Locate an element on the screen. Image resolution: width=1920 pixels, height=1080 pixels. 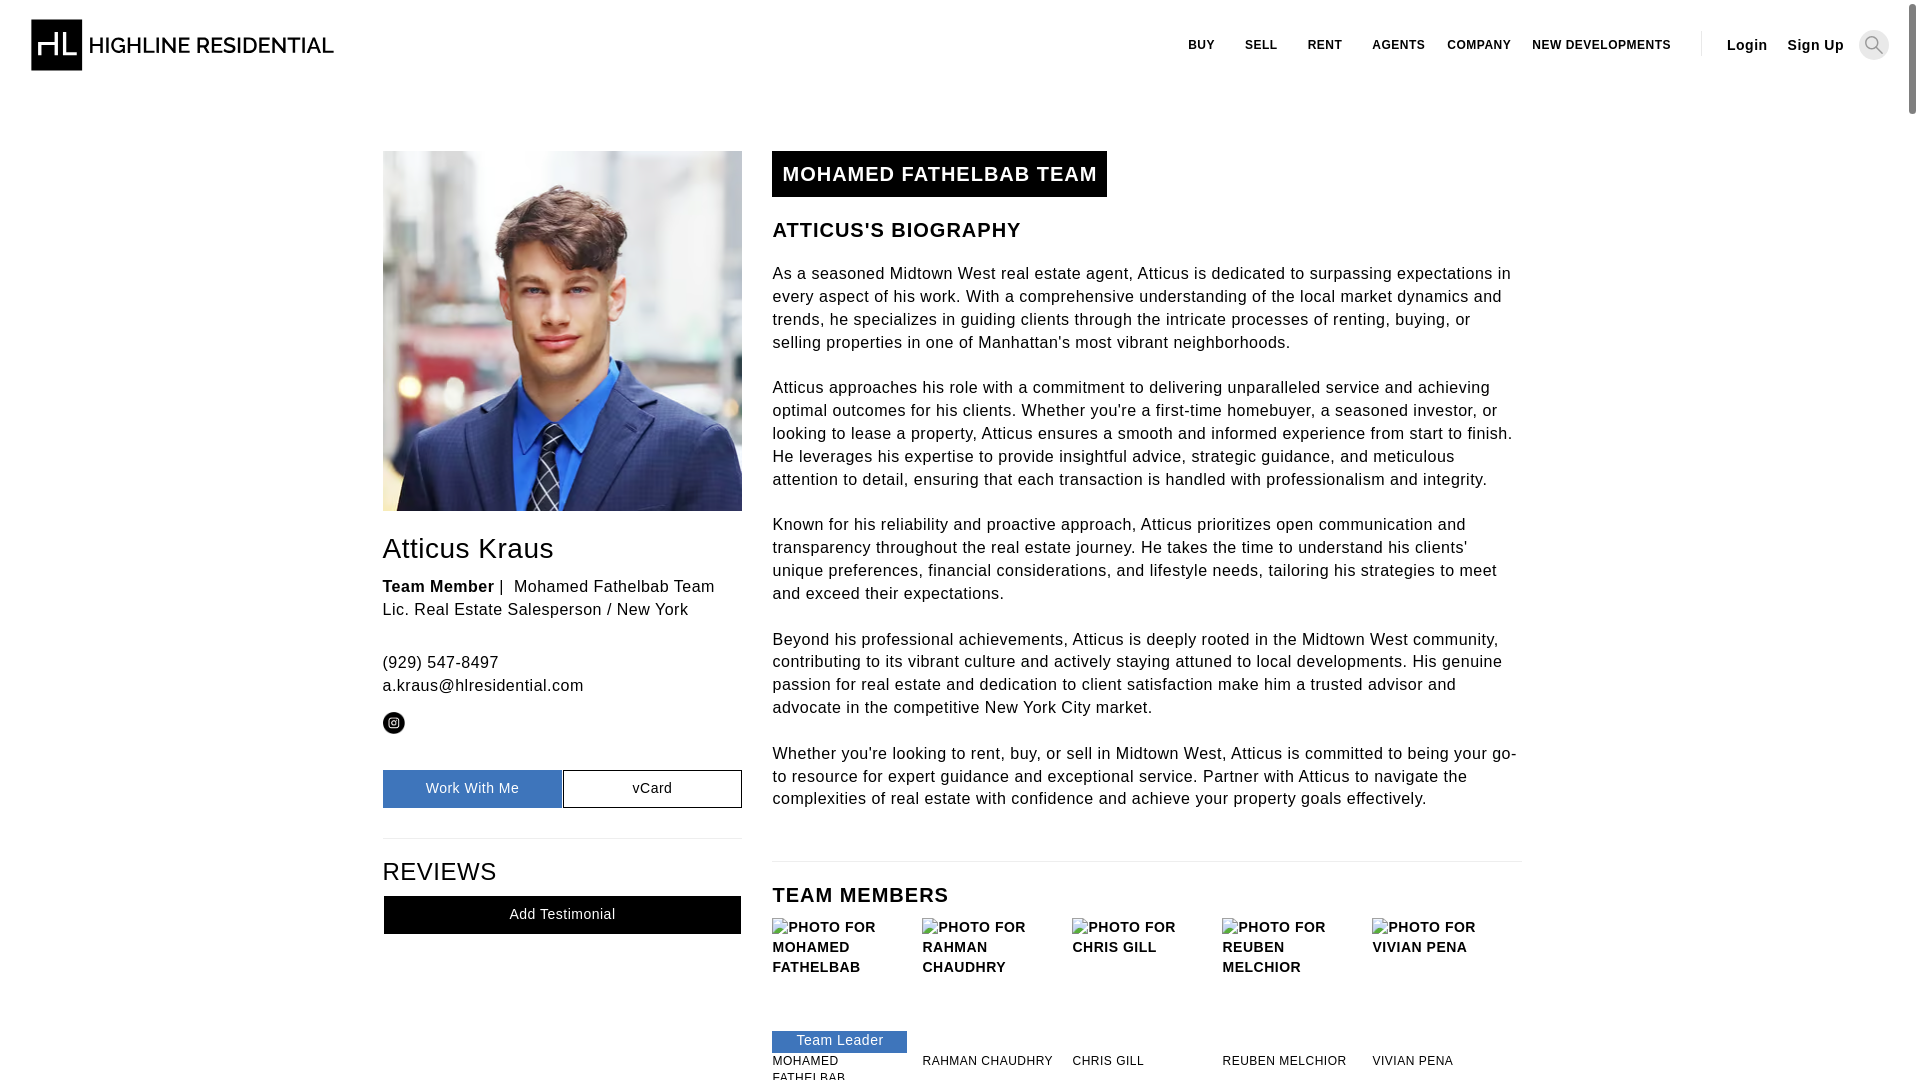
RENT is located at coordinates (1324, 45).